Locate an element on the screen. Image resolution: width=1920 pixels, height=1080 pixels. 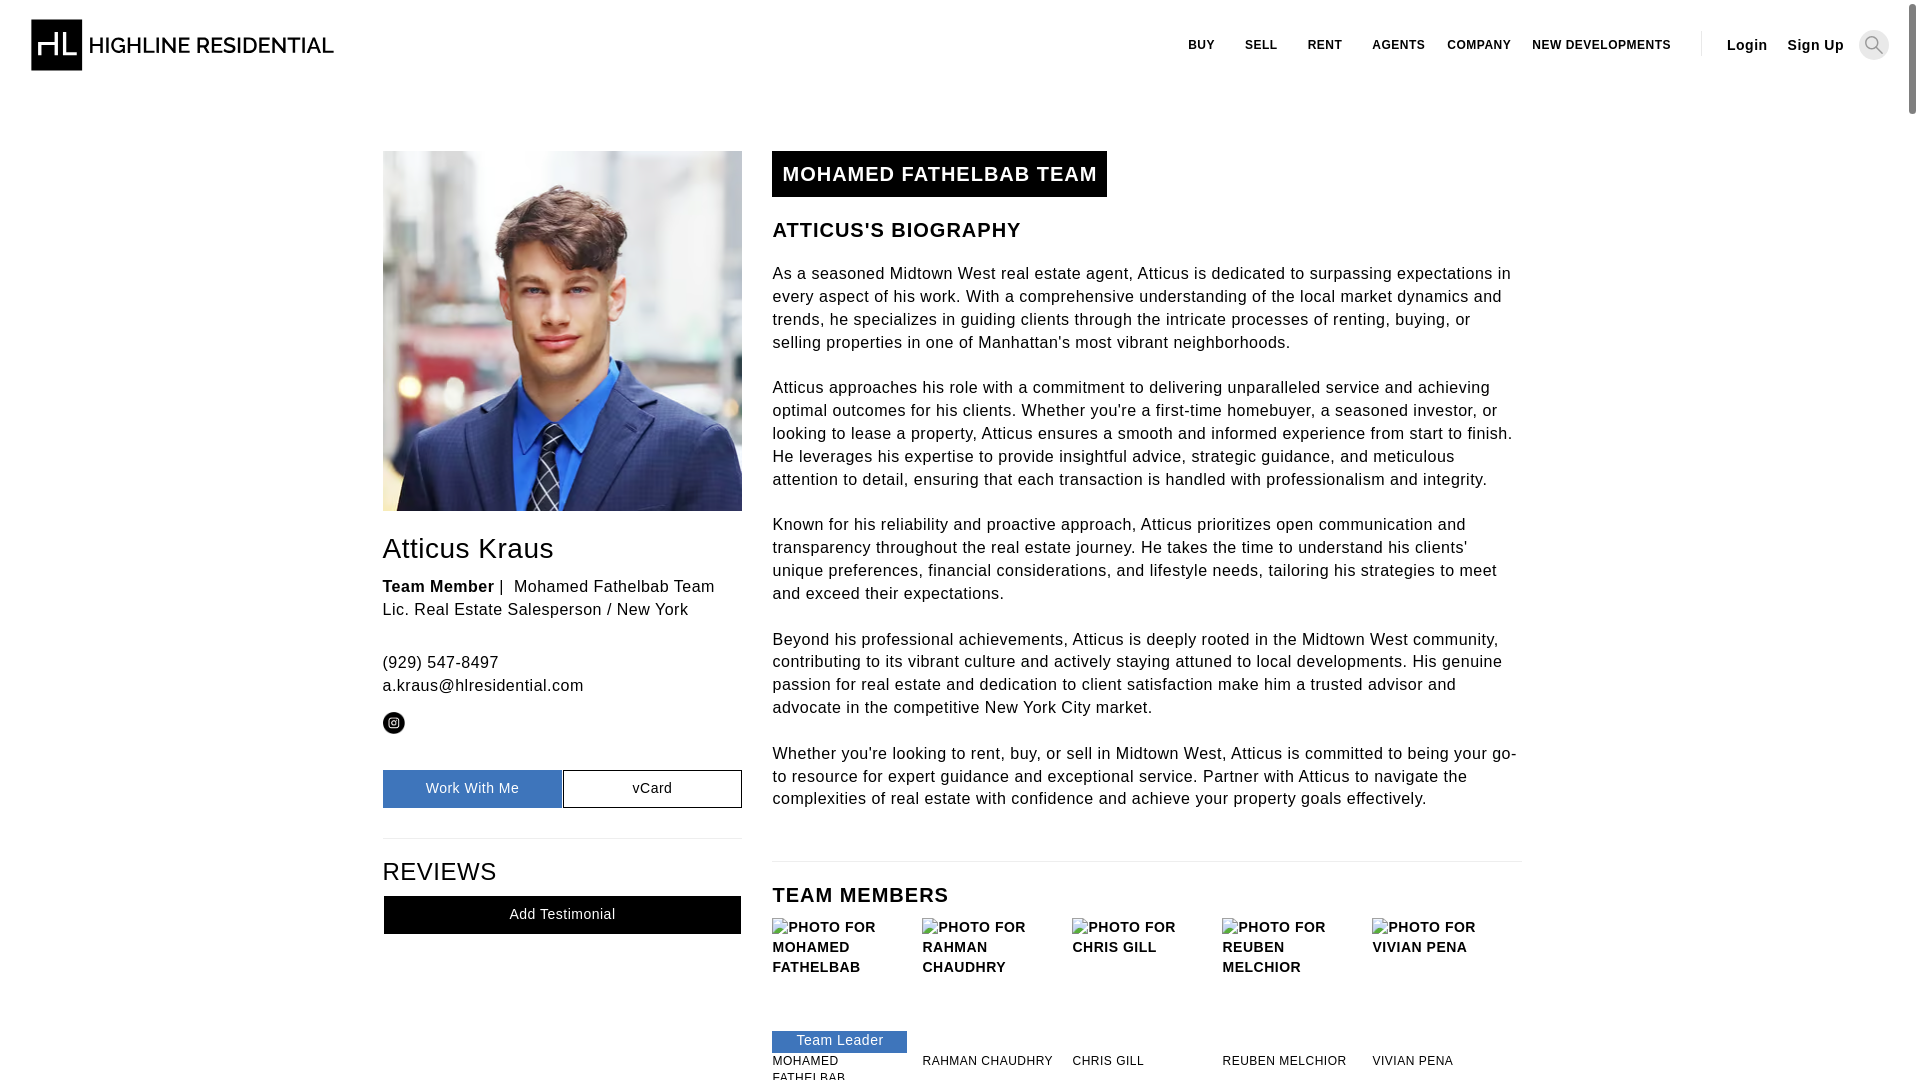
RENT is located at coordinates (1324, 45).